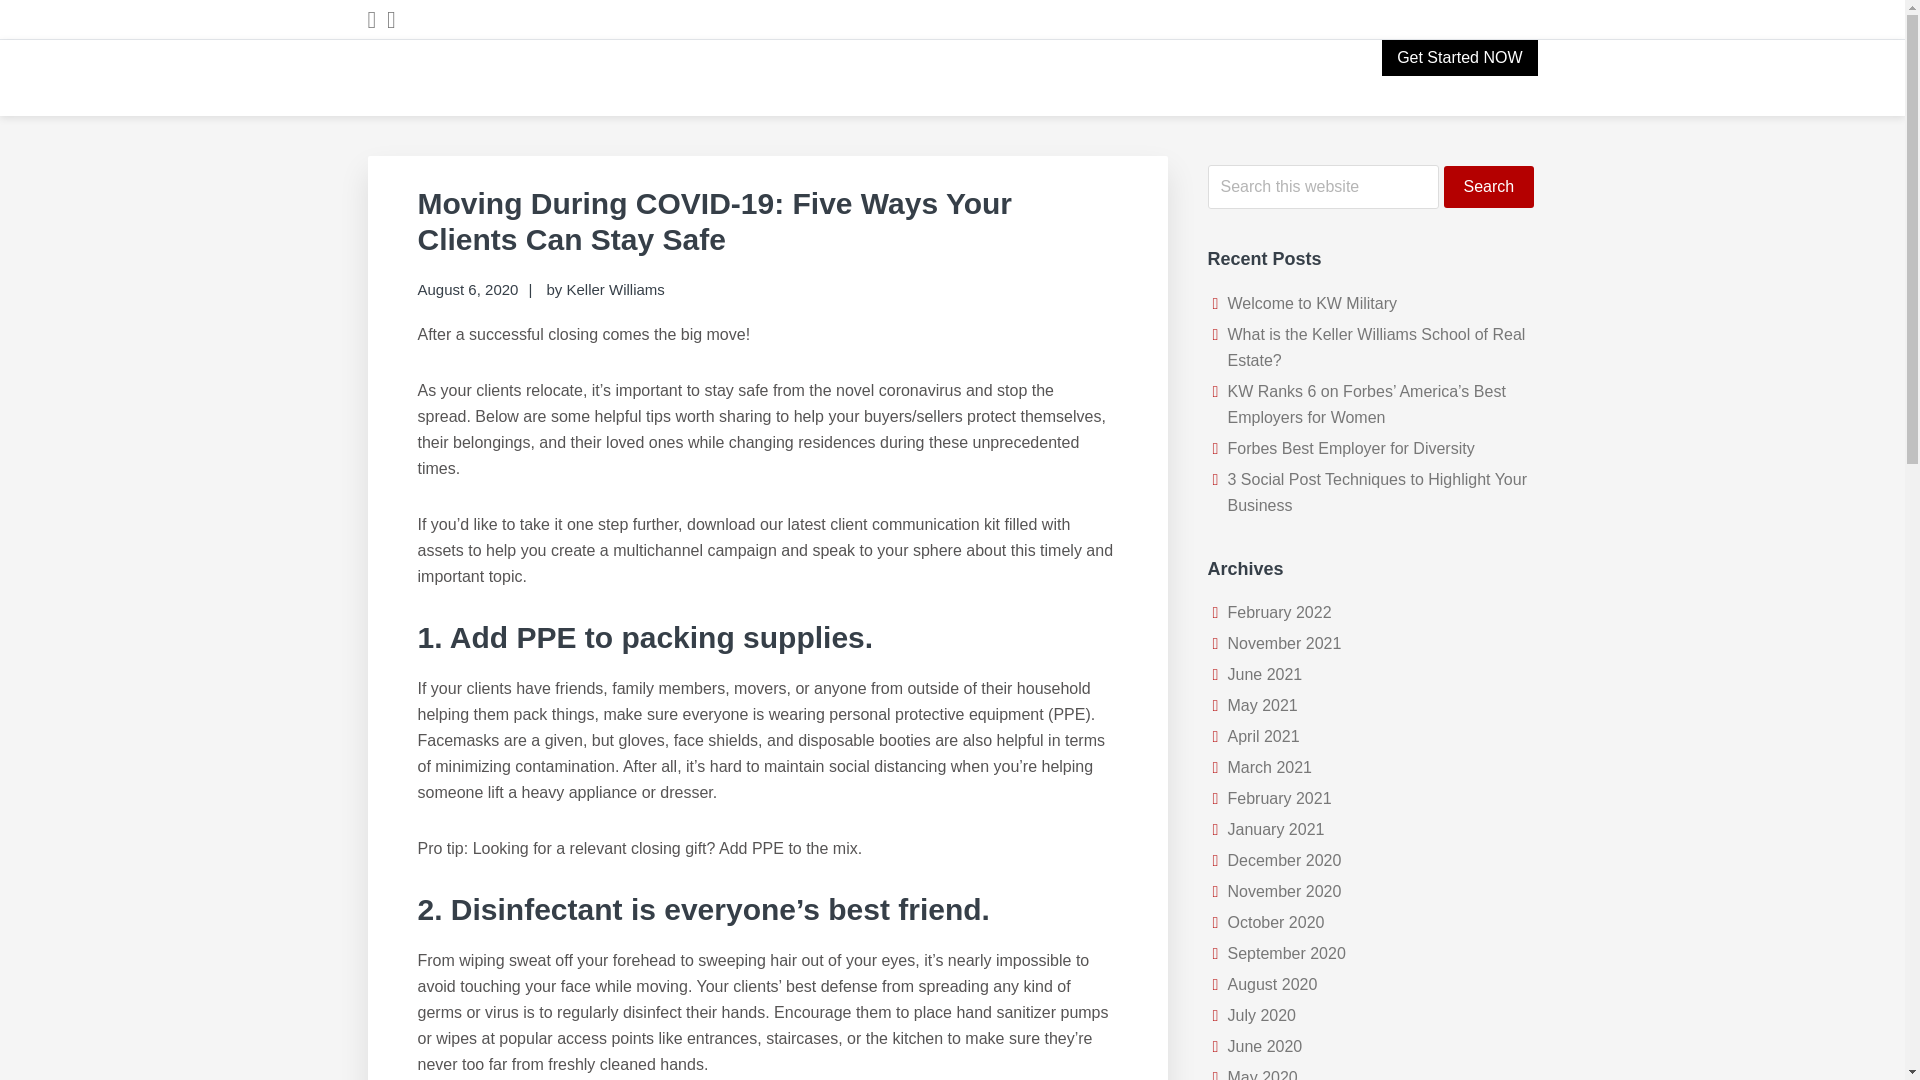 The width and height of the screenshot is (1920, 1080). What do you see at coordinates (539, 124) in the screenshot?
I see `KW CAREER SITE` at bounding box center [539, 124].